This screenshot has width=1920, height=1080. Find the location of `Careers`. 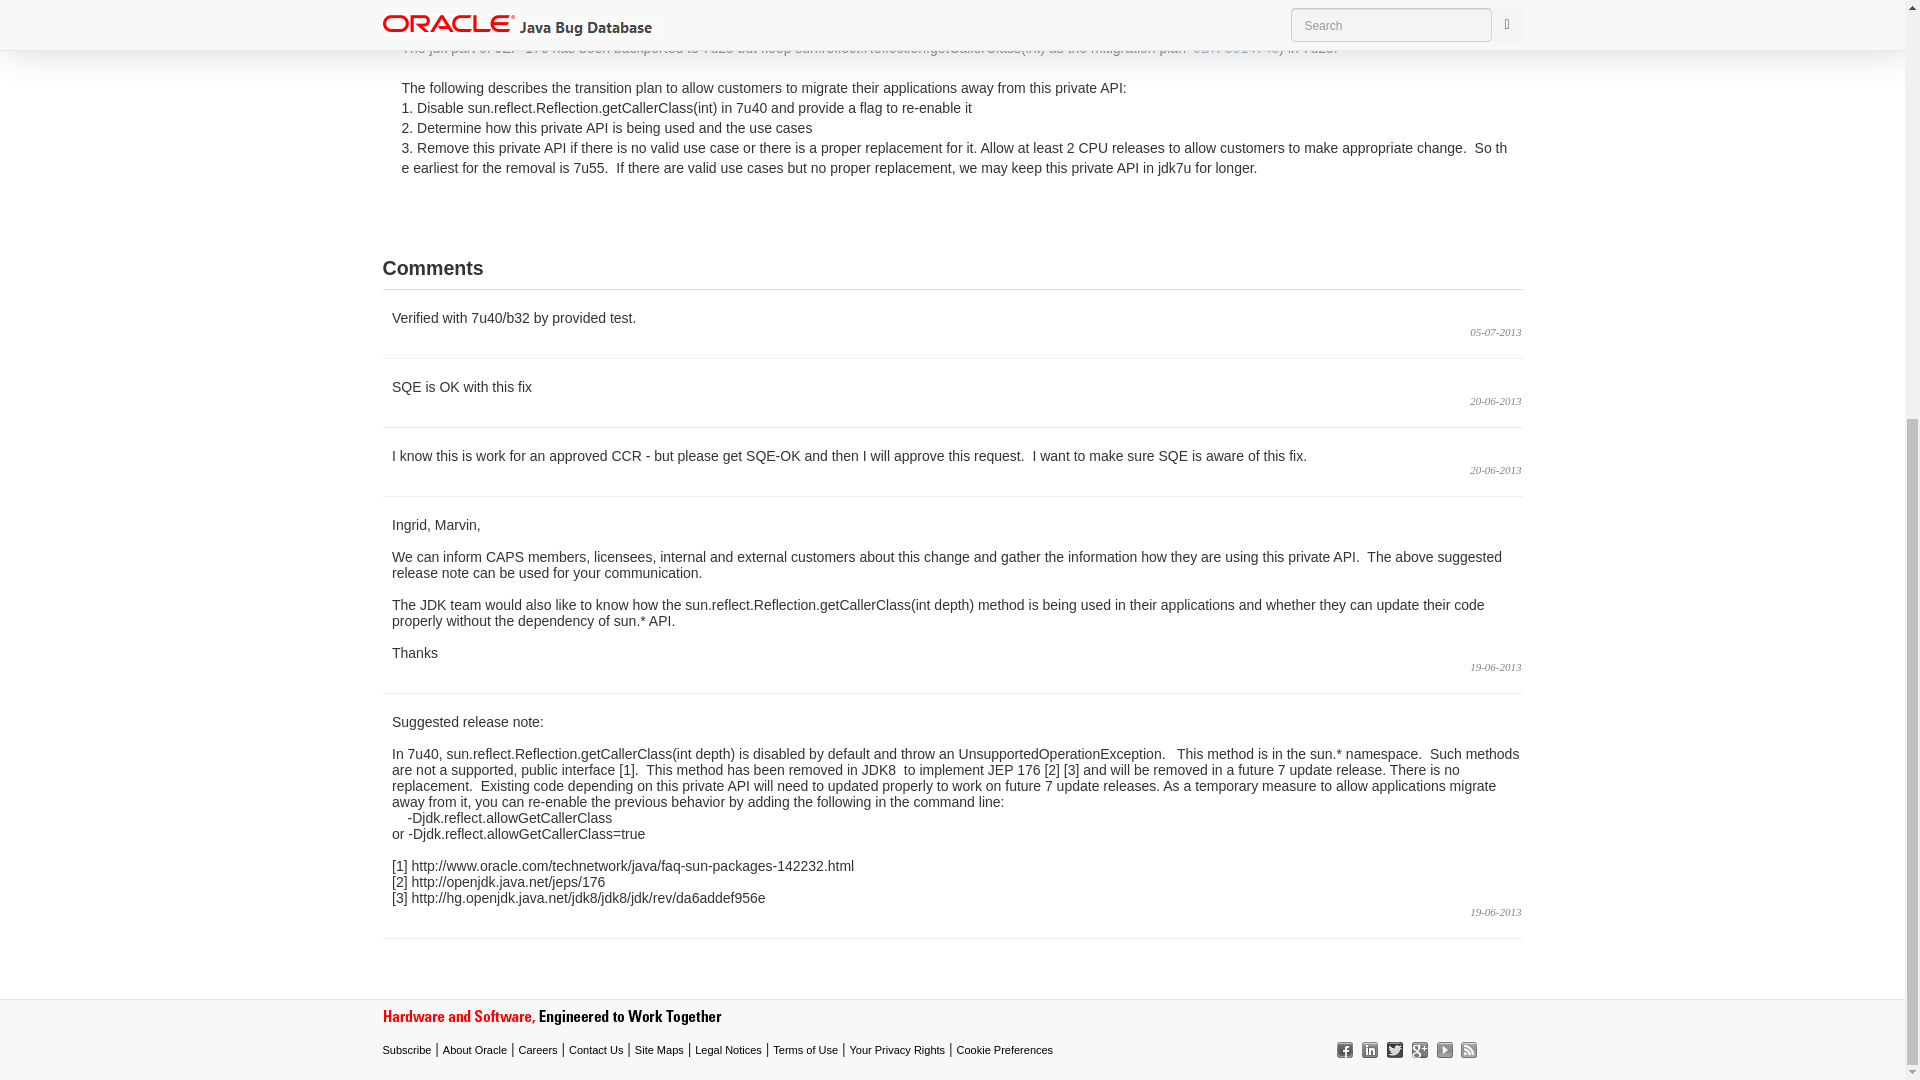

Careers is located at coordinates (537, 1050).